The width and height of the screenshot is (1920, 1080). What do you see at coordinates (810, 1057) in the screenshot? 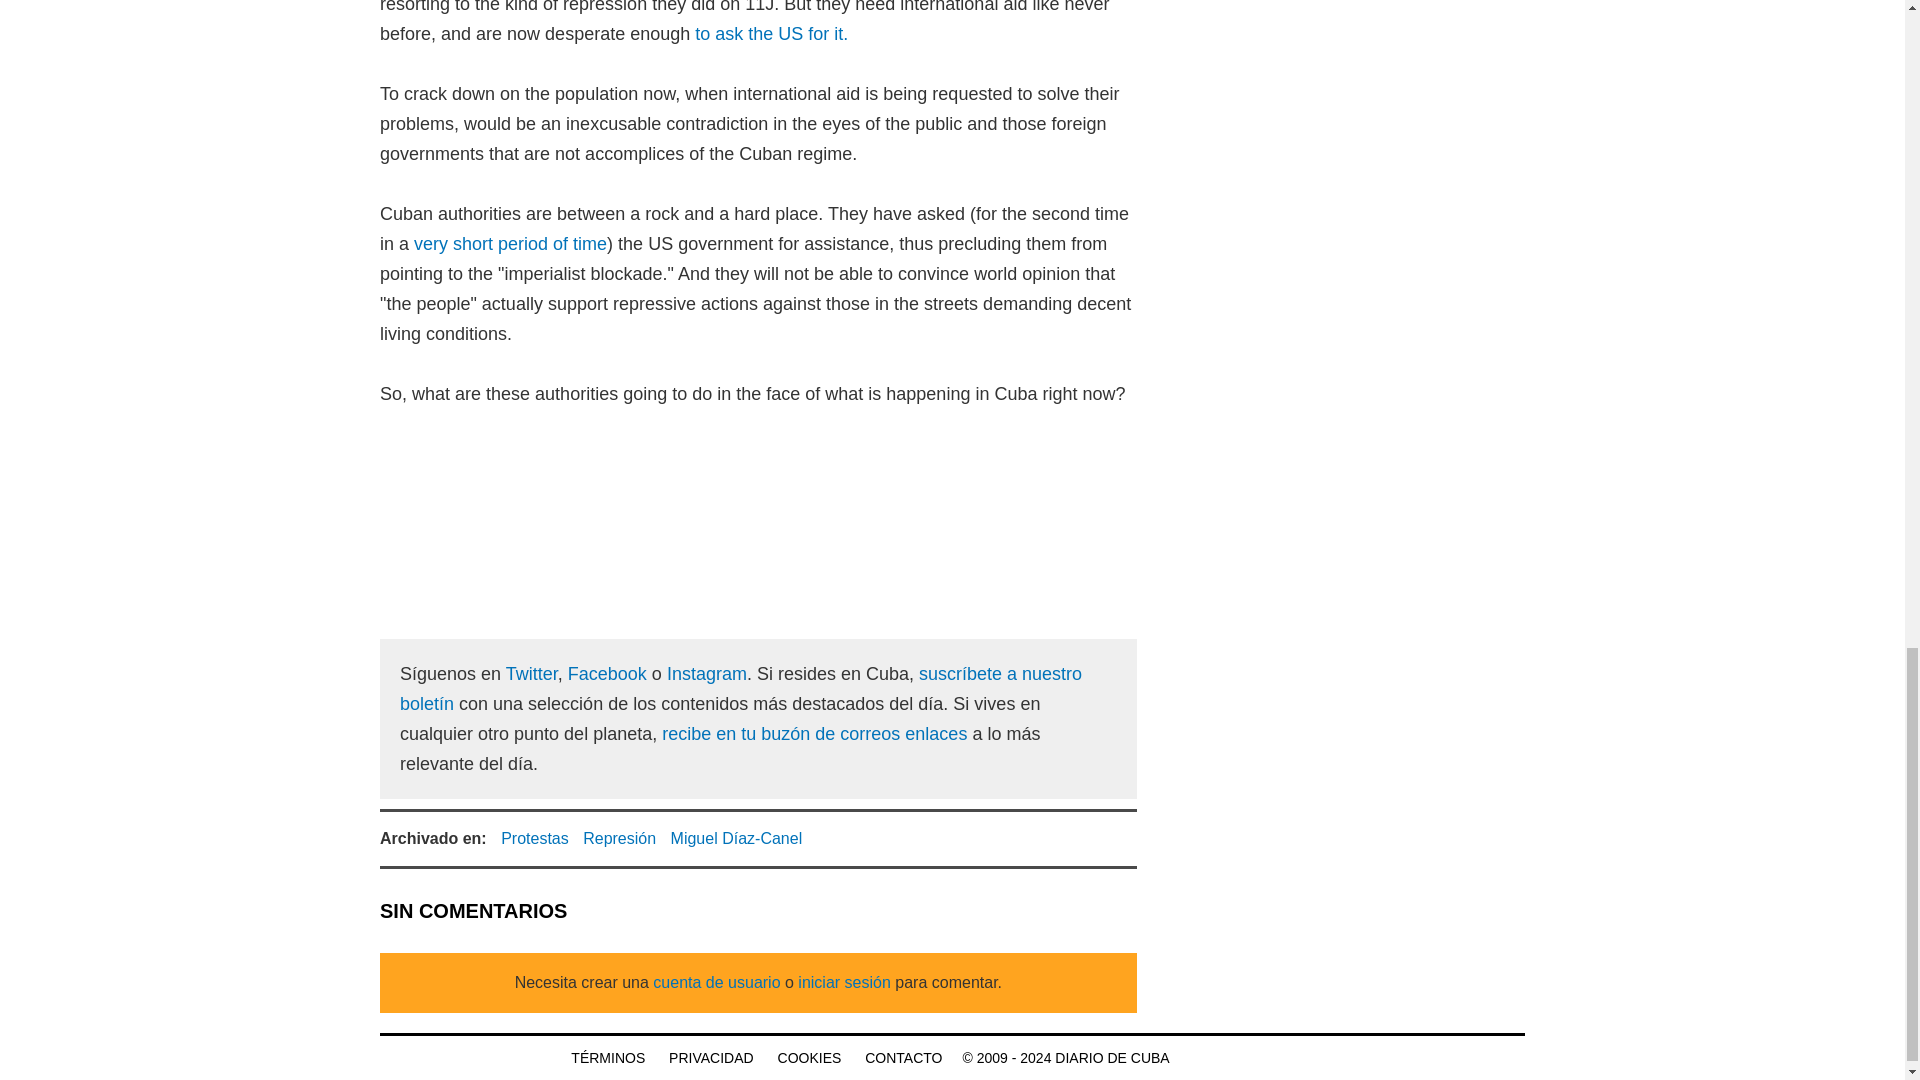
I see `COOKIES` at bounding box center [810, 1057].